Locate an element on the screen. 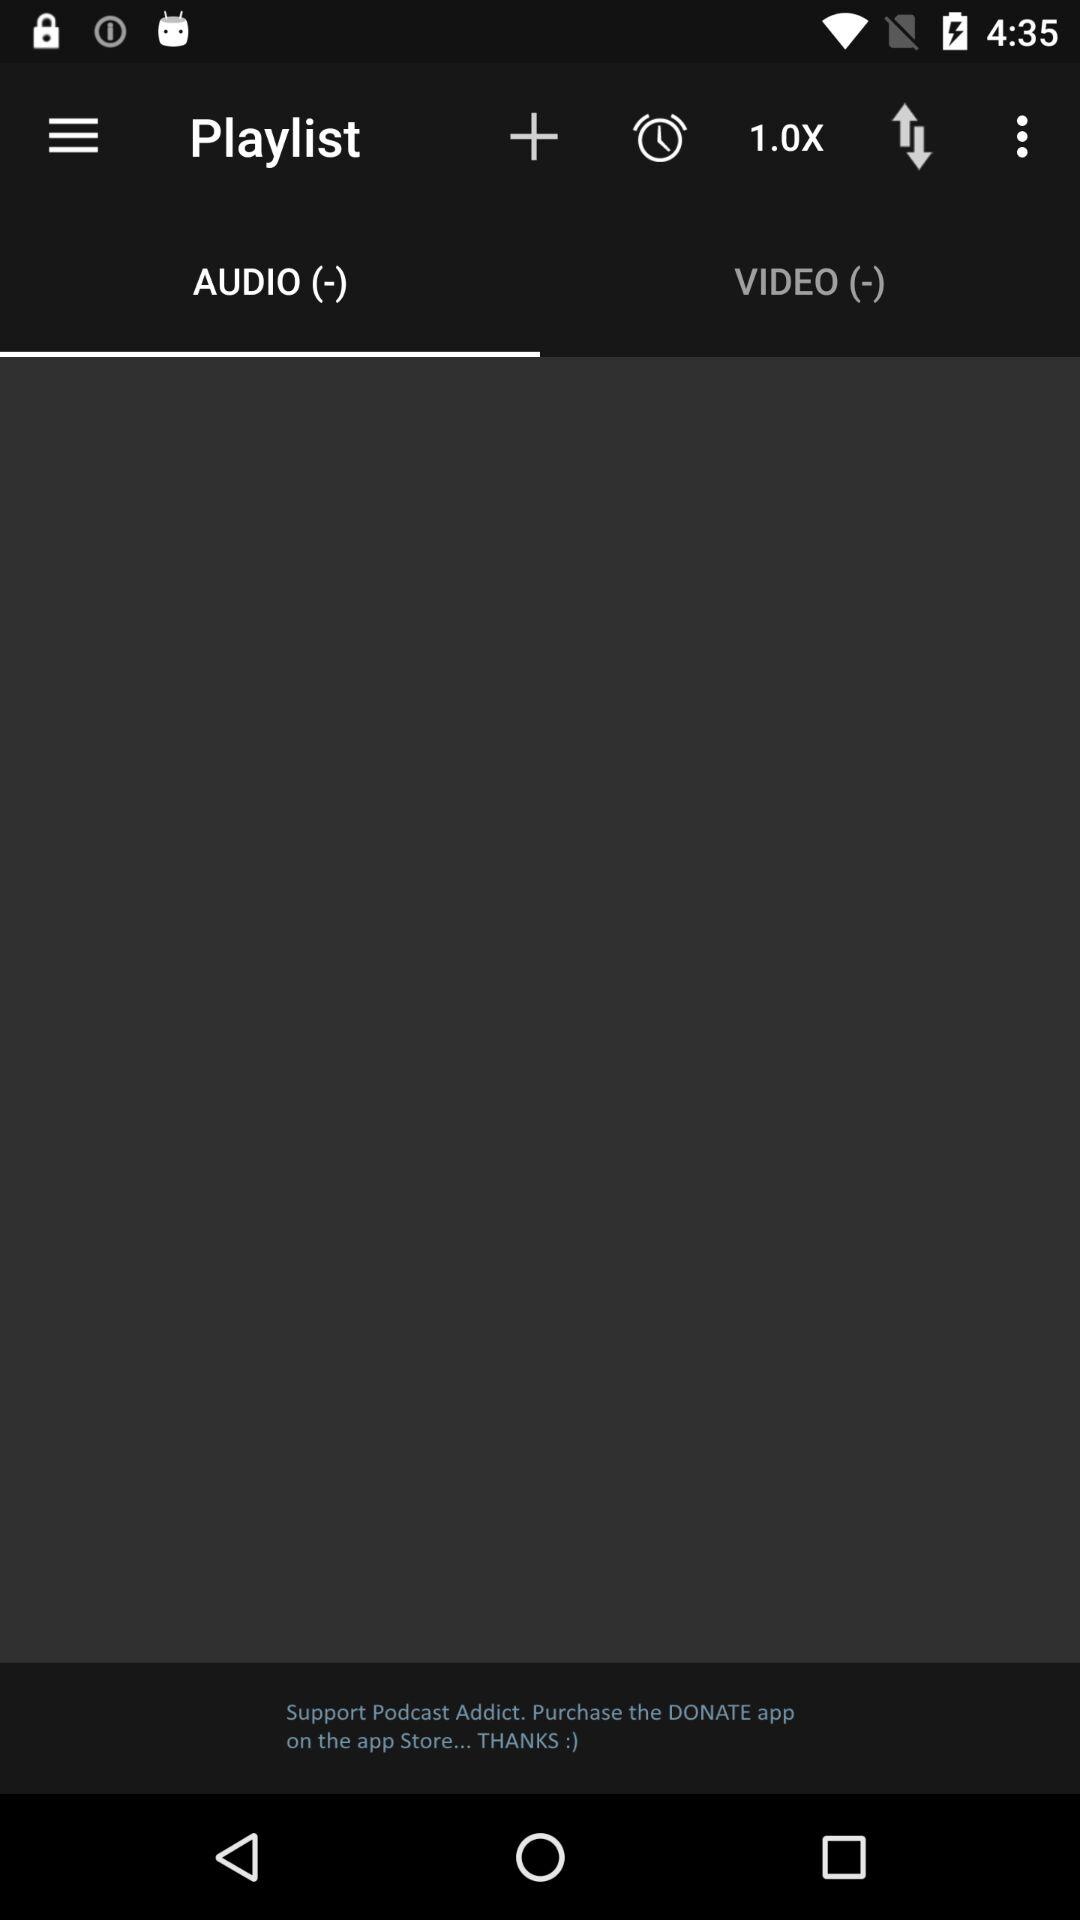 The height and width of the screenshot is (1920, 1080). turn on icon above video (-) icon is located at coordinates (659, 136).